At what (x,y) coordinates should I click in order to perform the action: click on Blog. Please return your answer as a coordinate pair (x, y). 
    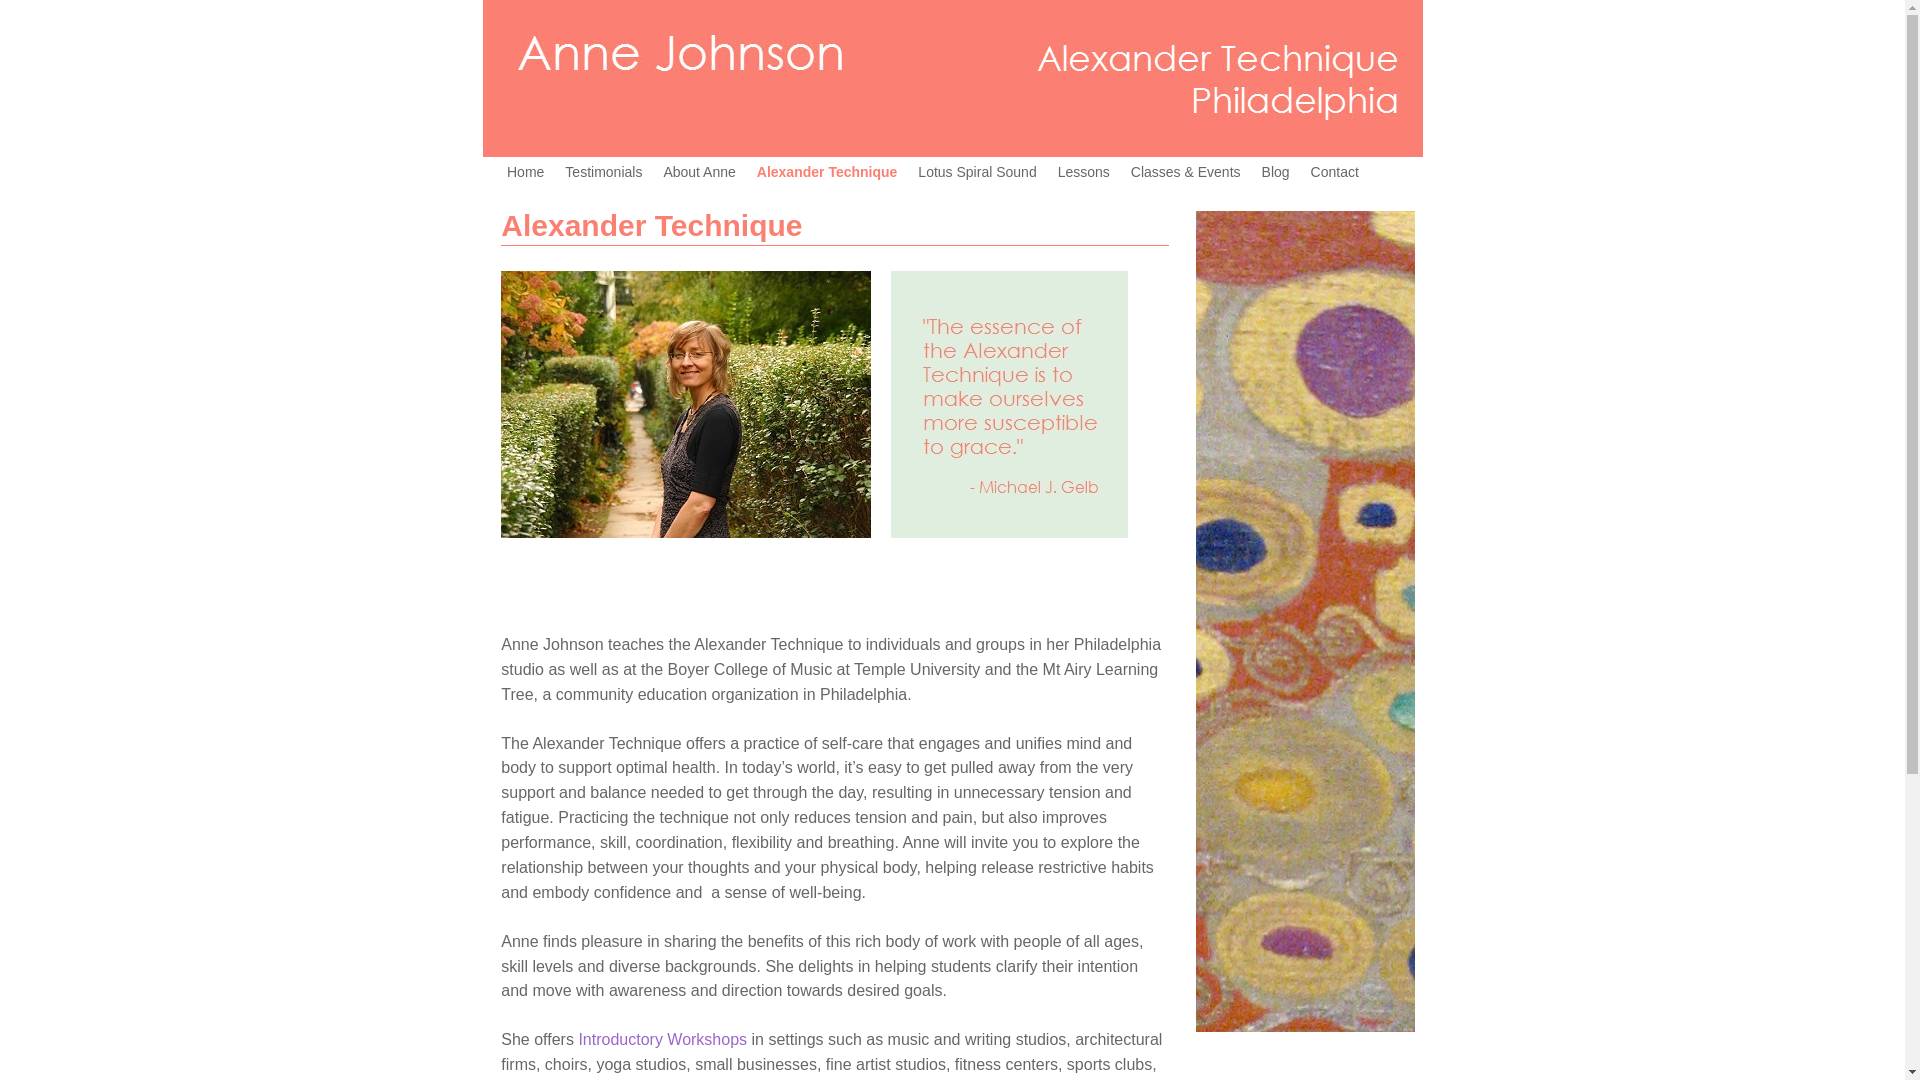
    Looking at the image, I should click on (1275, 172).